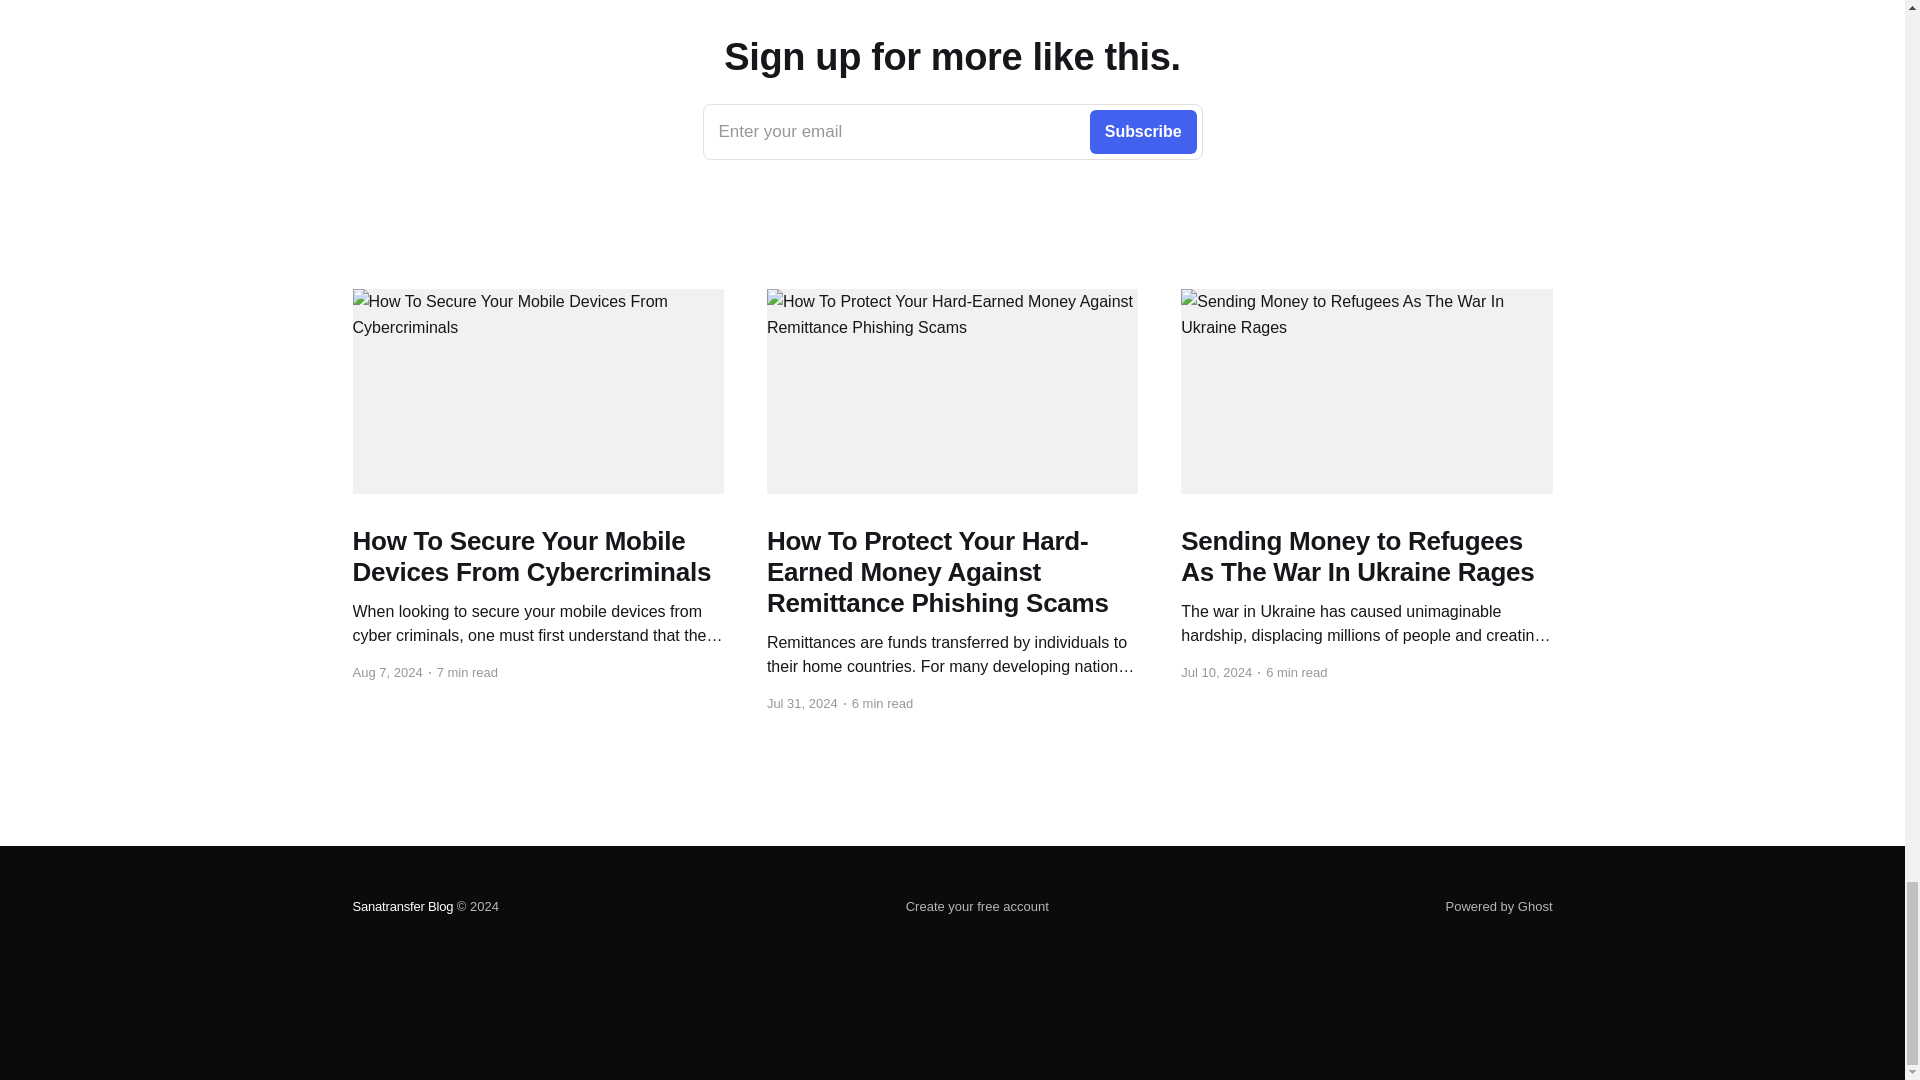  What do you see at coordinates (402, 906) in the screenshot?
I see `Create your free account` at bounding box center [402, 906].